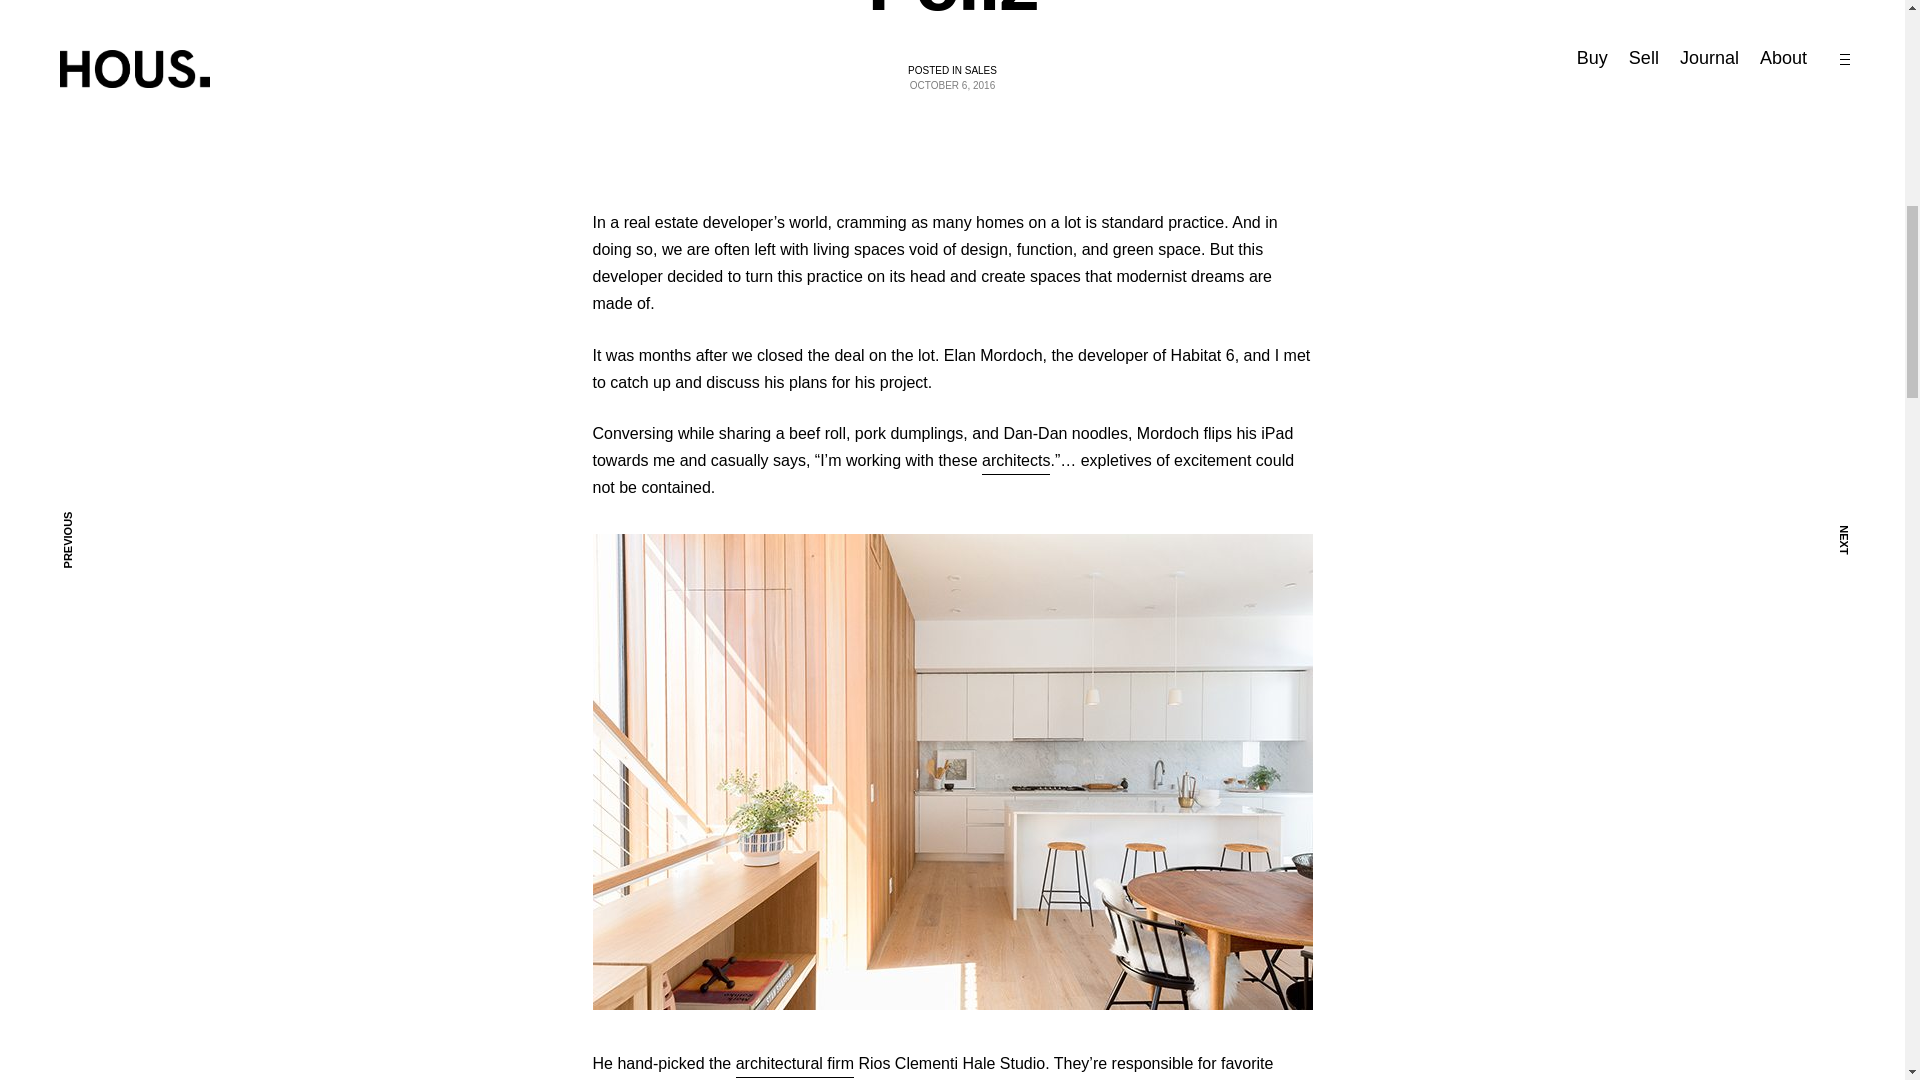 The width and height of the screenshot is (1920, 1080). What do you see at coordinates (1016, 460) in the screenshot?
I see `architects` at bounding box center [1016, 460].